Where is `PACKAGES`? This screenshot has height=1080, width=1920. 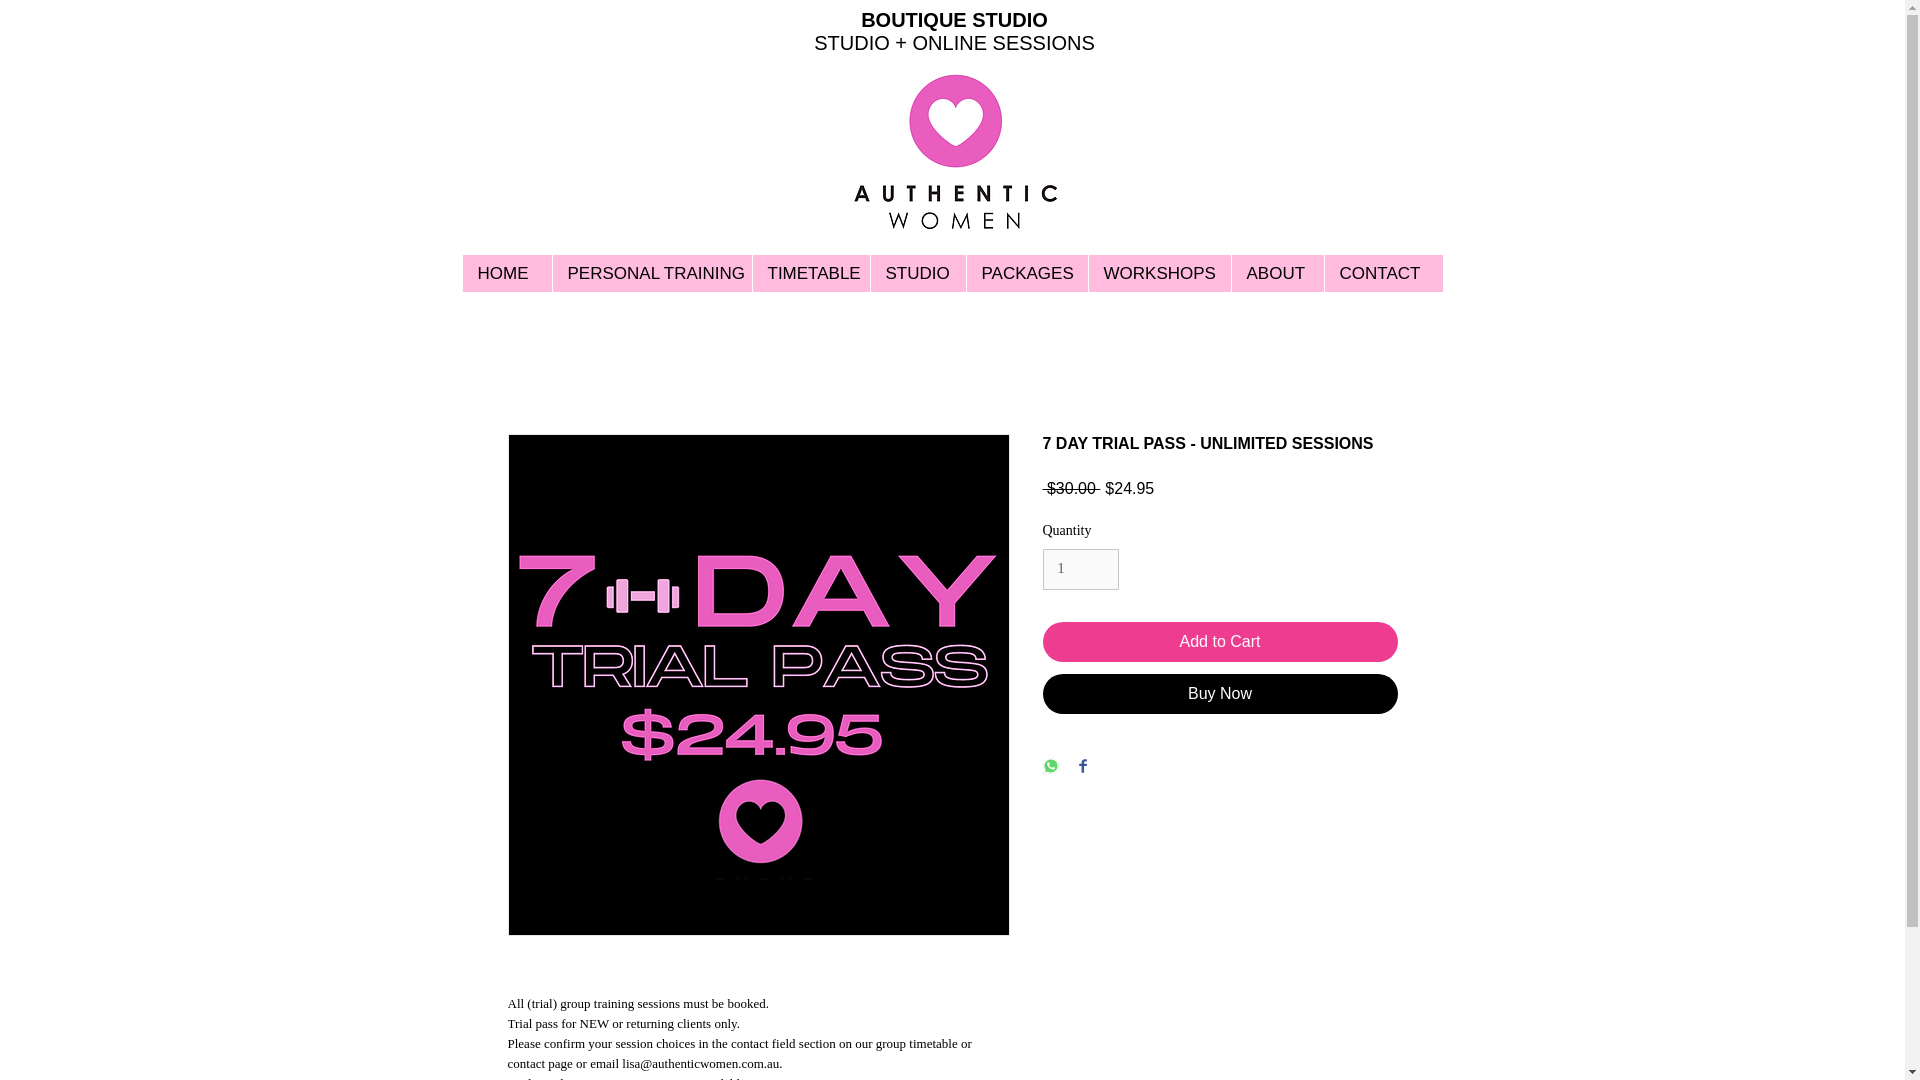
PACKAGES is located at coordinates (1026, 272).